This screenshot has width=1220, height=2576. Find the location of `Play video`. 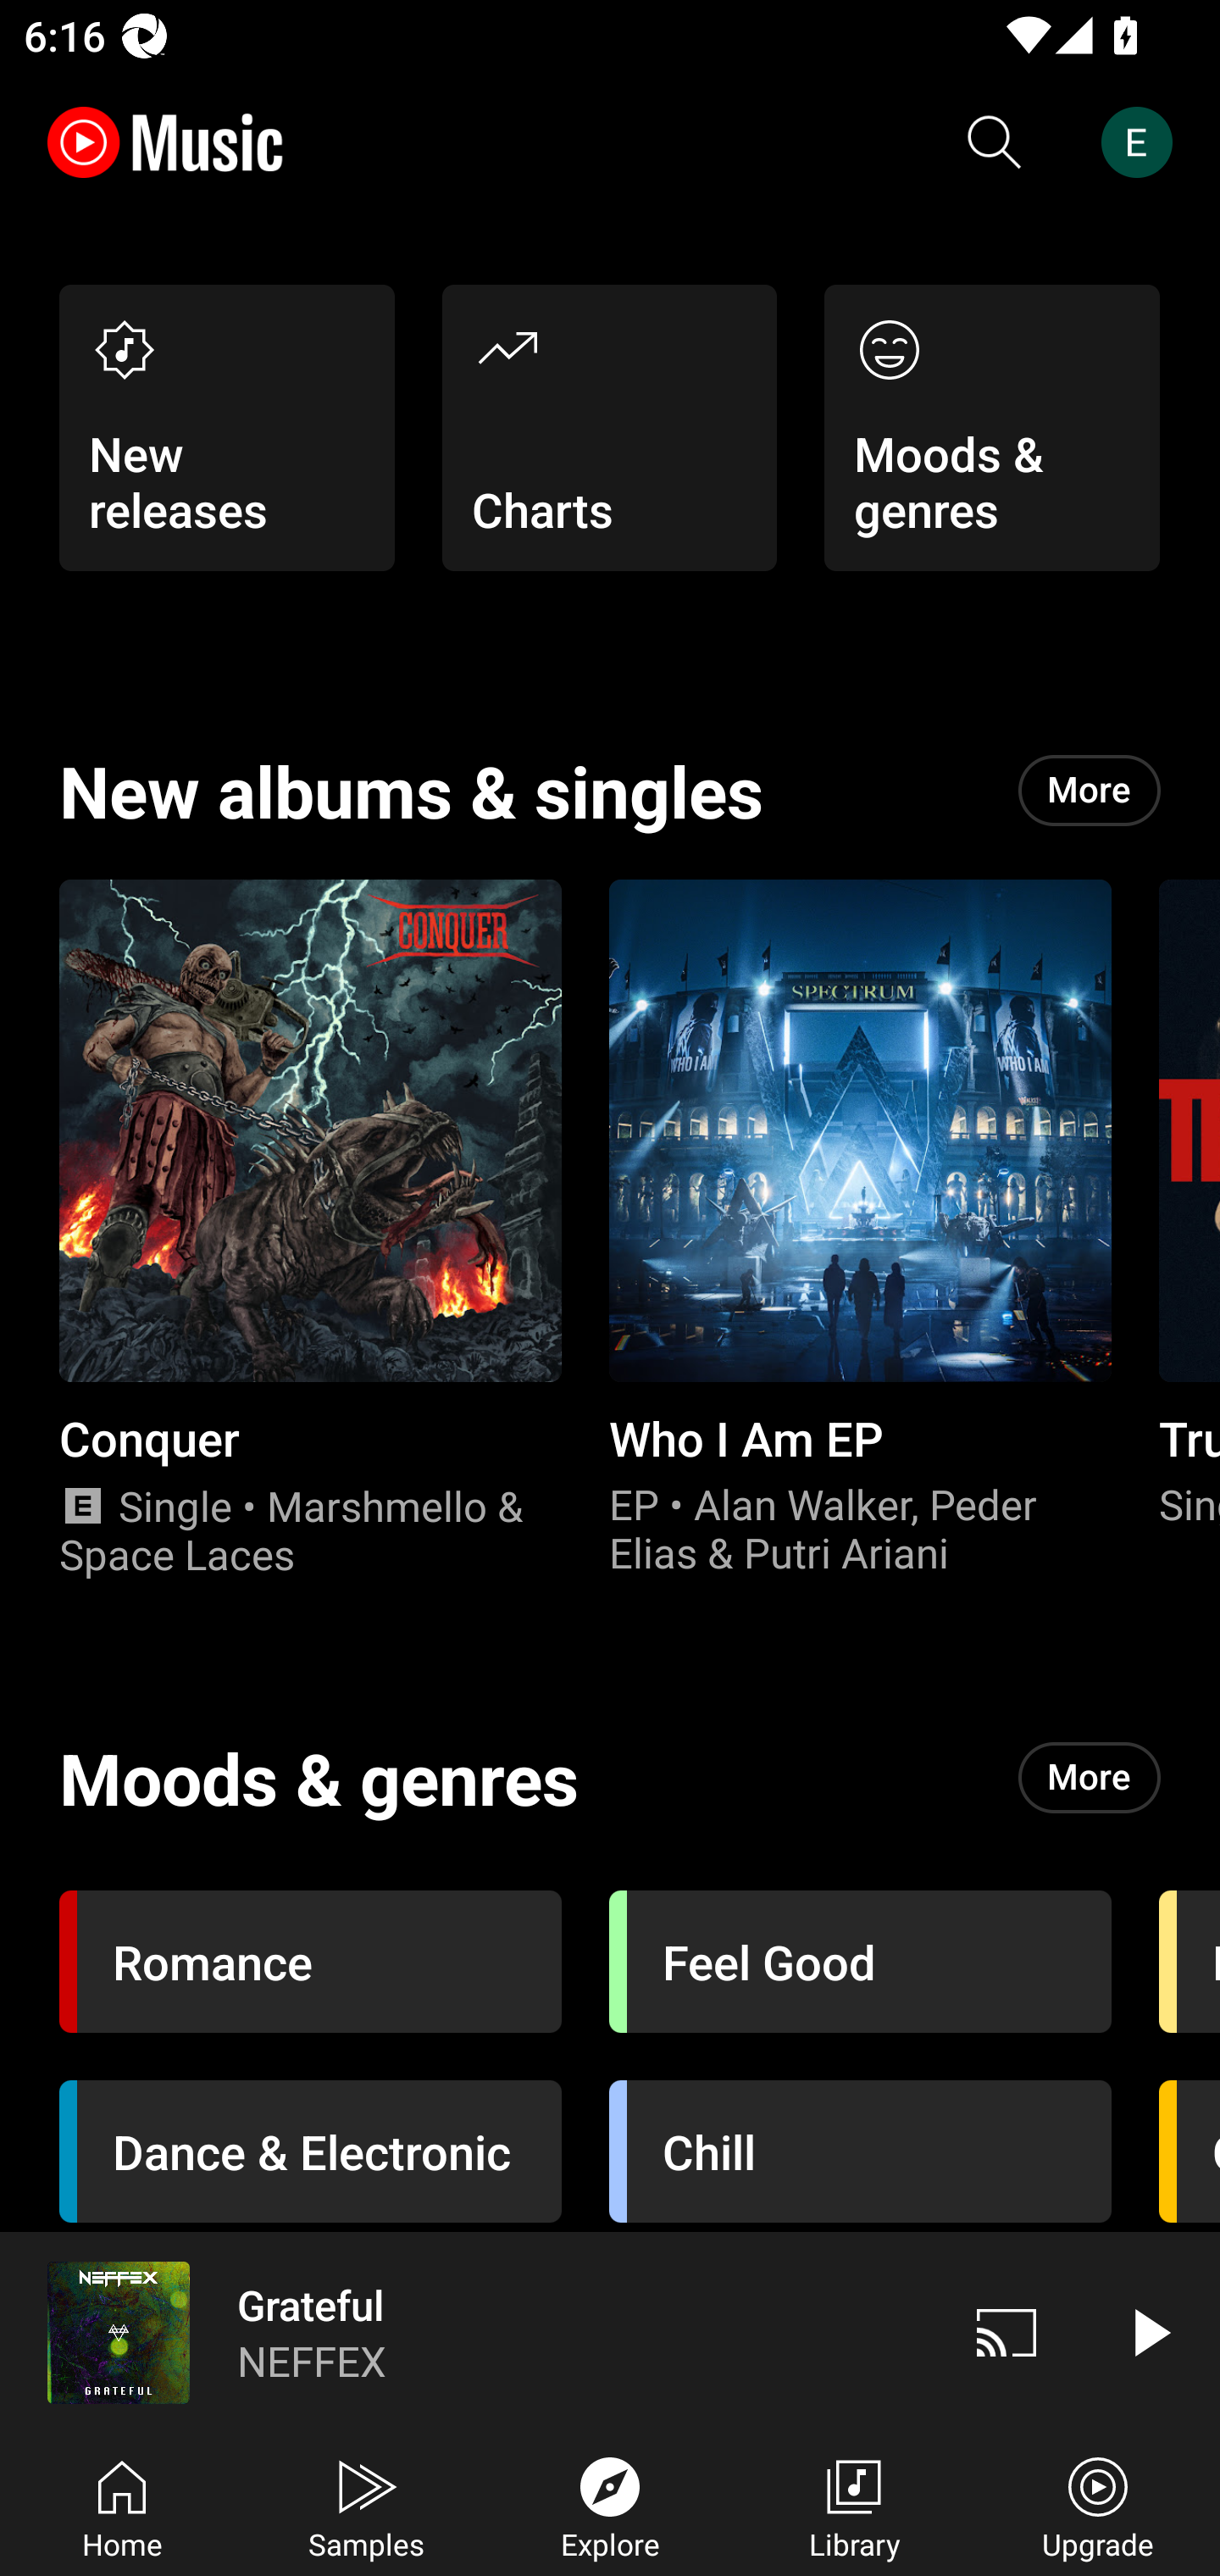

Play video is located at coordinates (1149, 2332).